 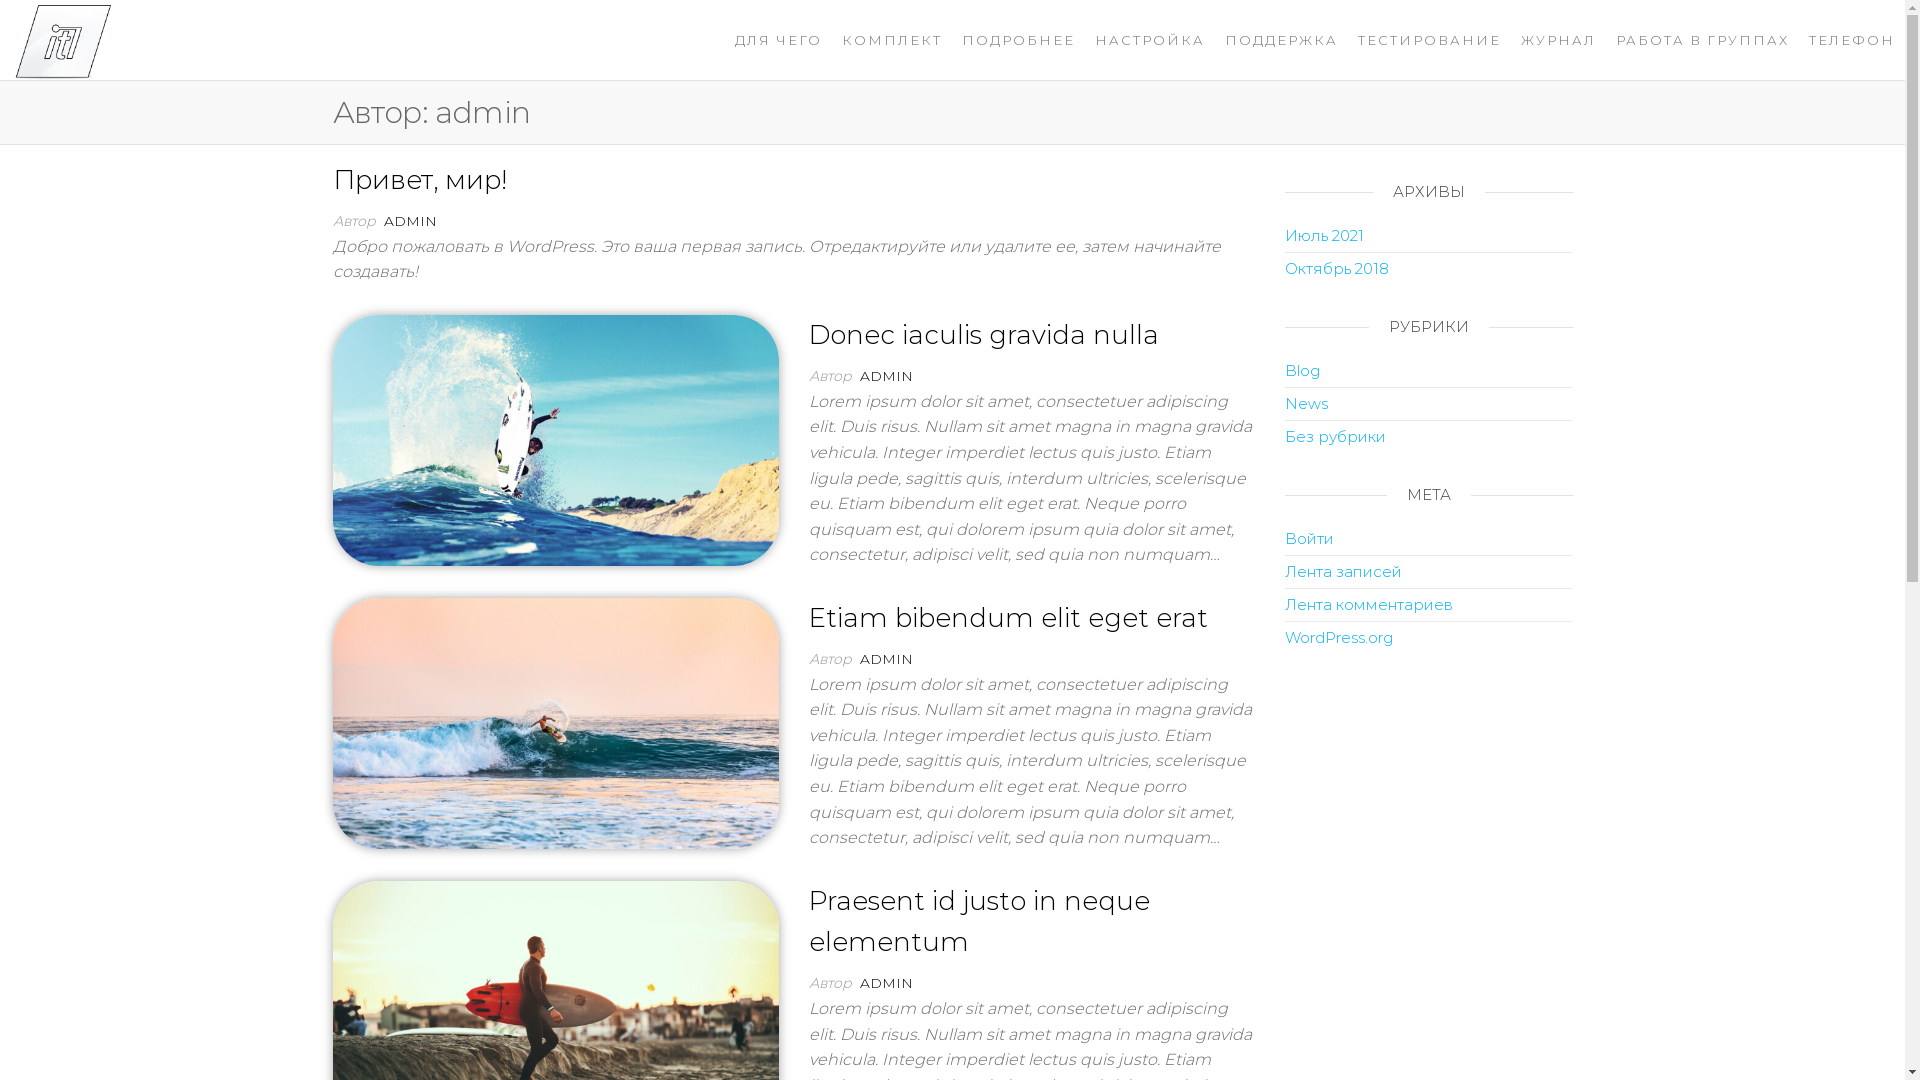 What do you see at coordinates (980, 922) in the screenshot?
I see `Praesent id justo in neque elementum` at bounding box center [980, 922].